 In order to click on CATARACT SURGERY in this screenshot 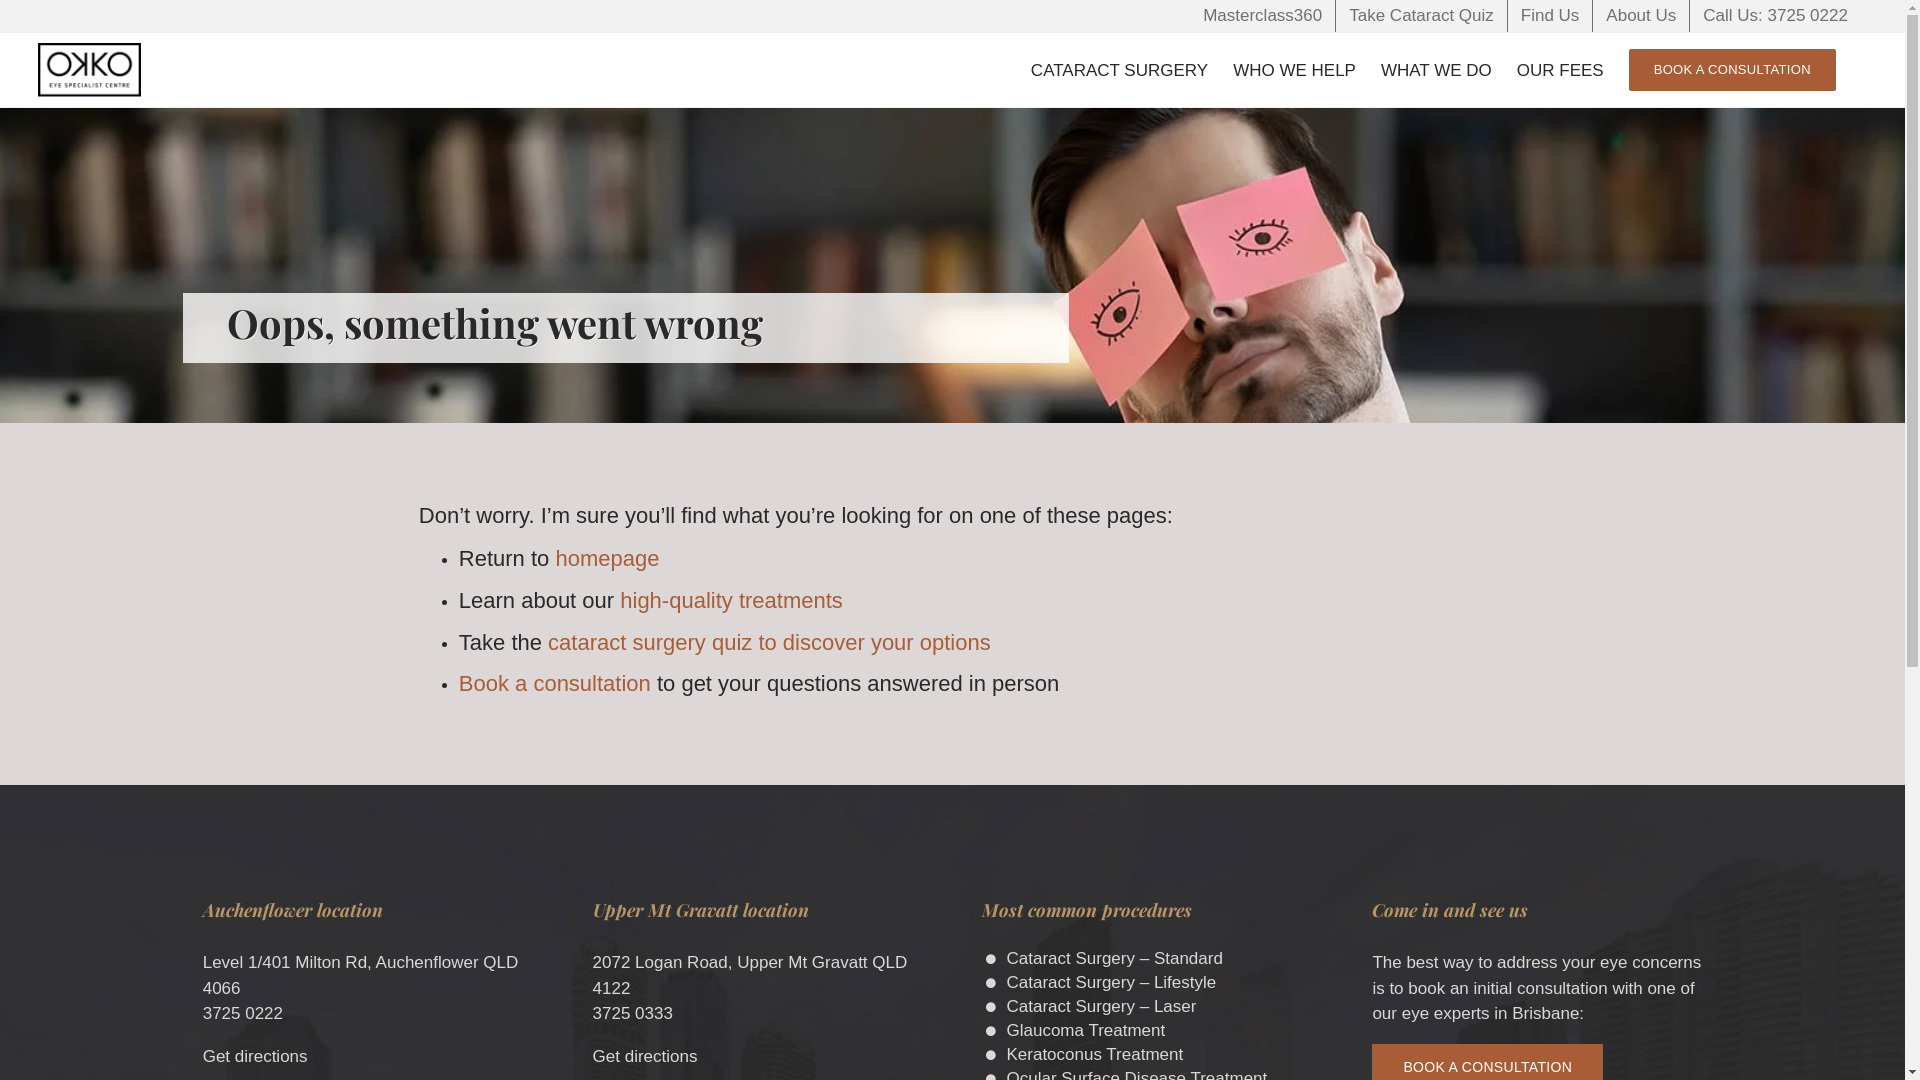, I will do `click(1120, 70)`.